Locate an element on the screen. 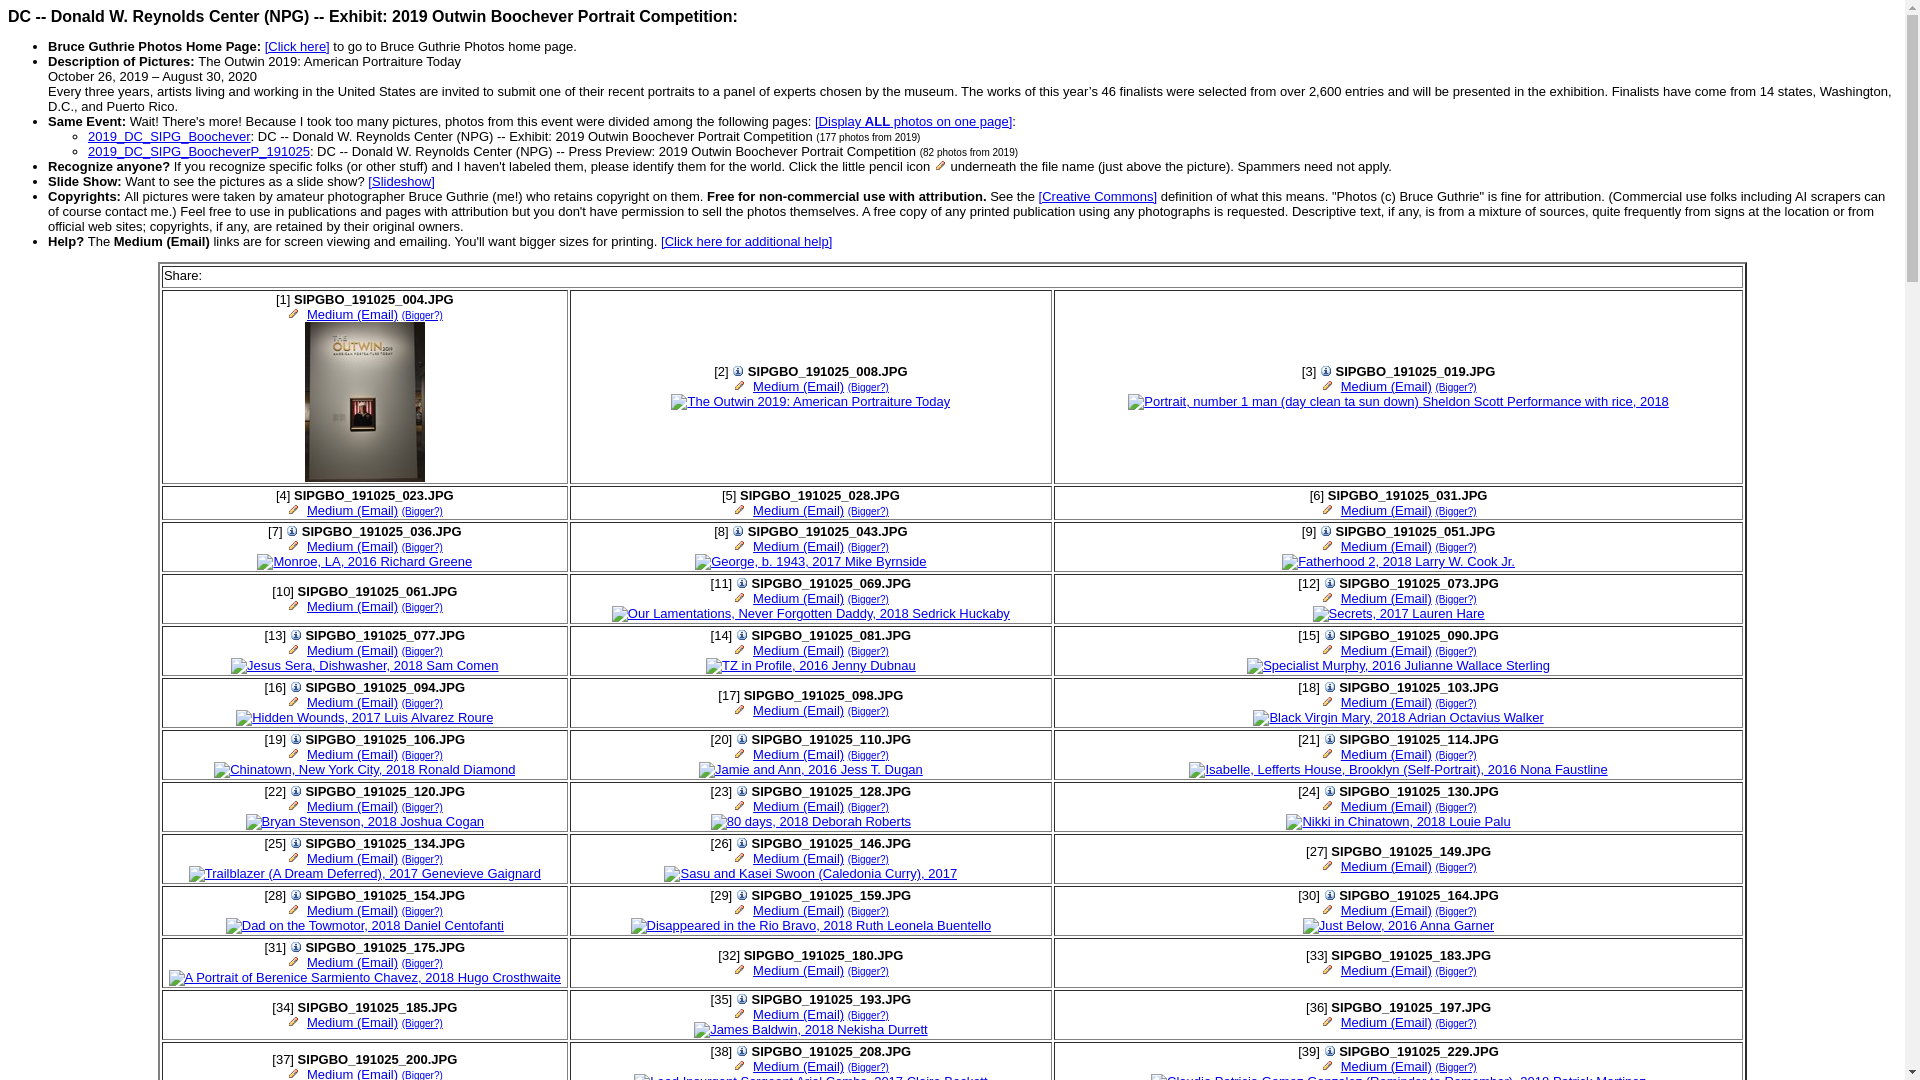 The image size is (1920, 1080). Twitter is located at coordinates (234, 276).